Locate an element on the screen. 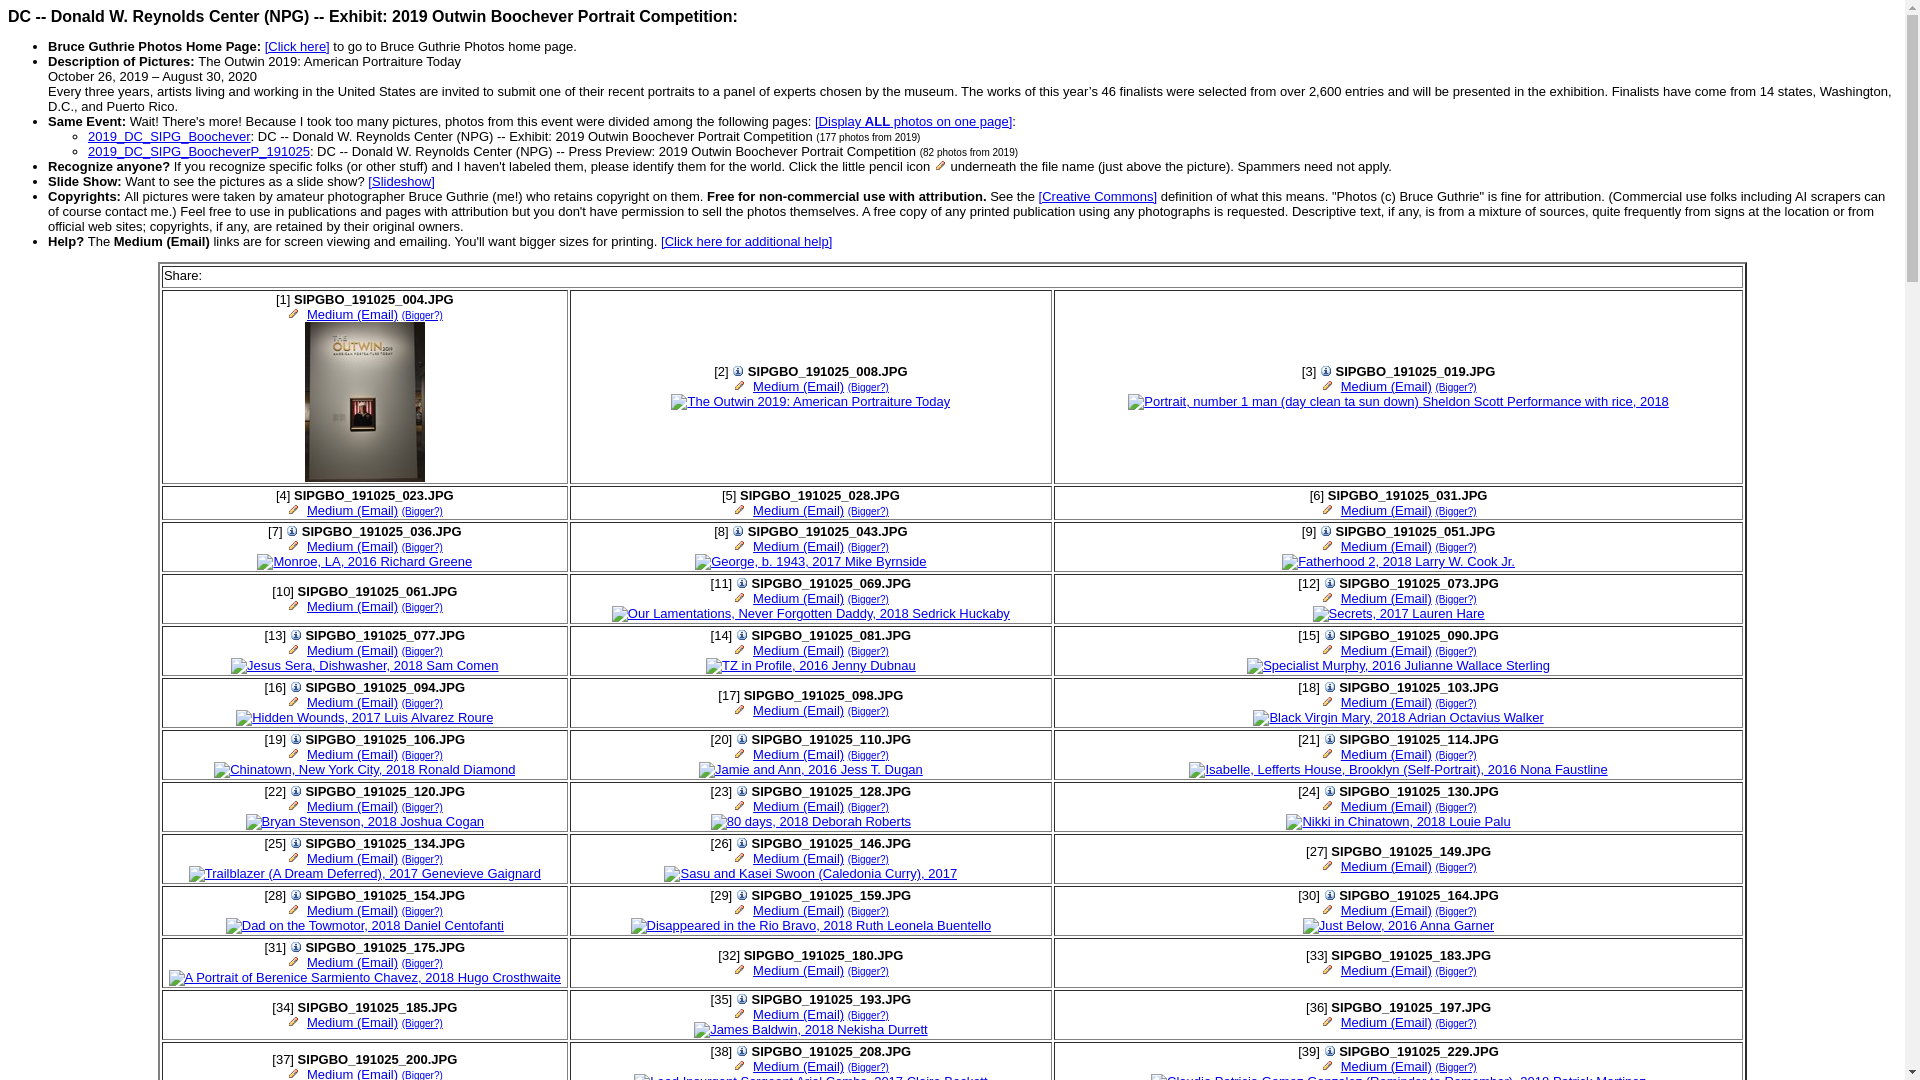 The image size is (1920, 1080). Twitter is located at coordinates (234, 276).